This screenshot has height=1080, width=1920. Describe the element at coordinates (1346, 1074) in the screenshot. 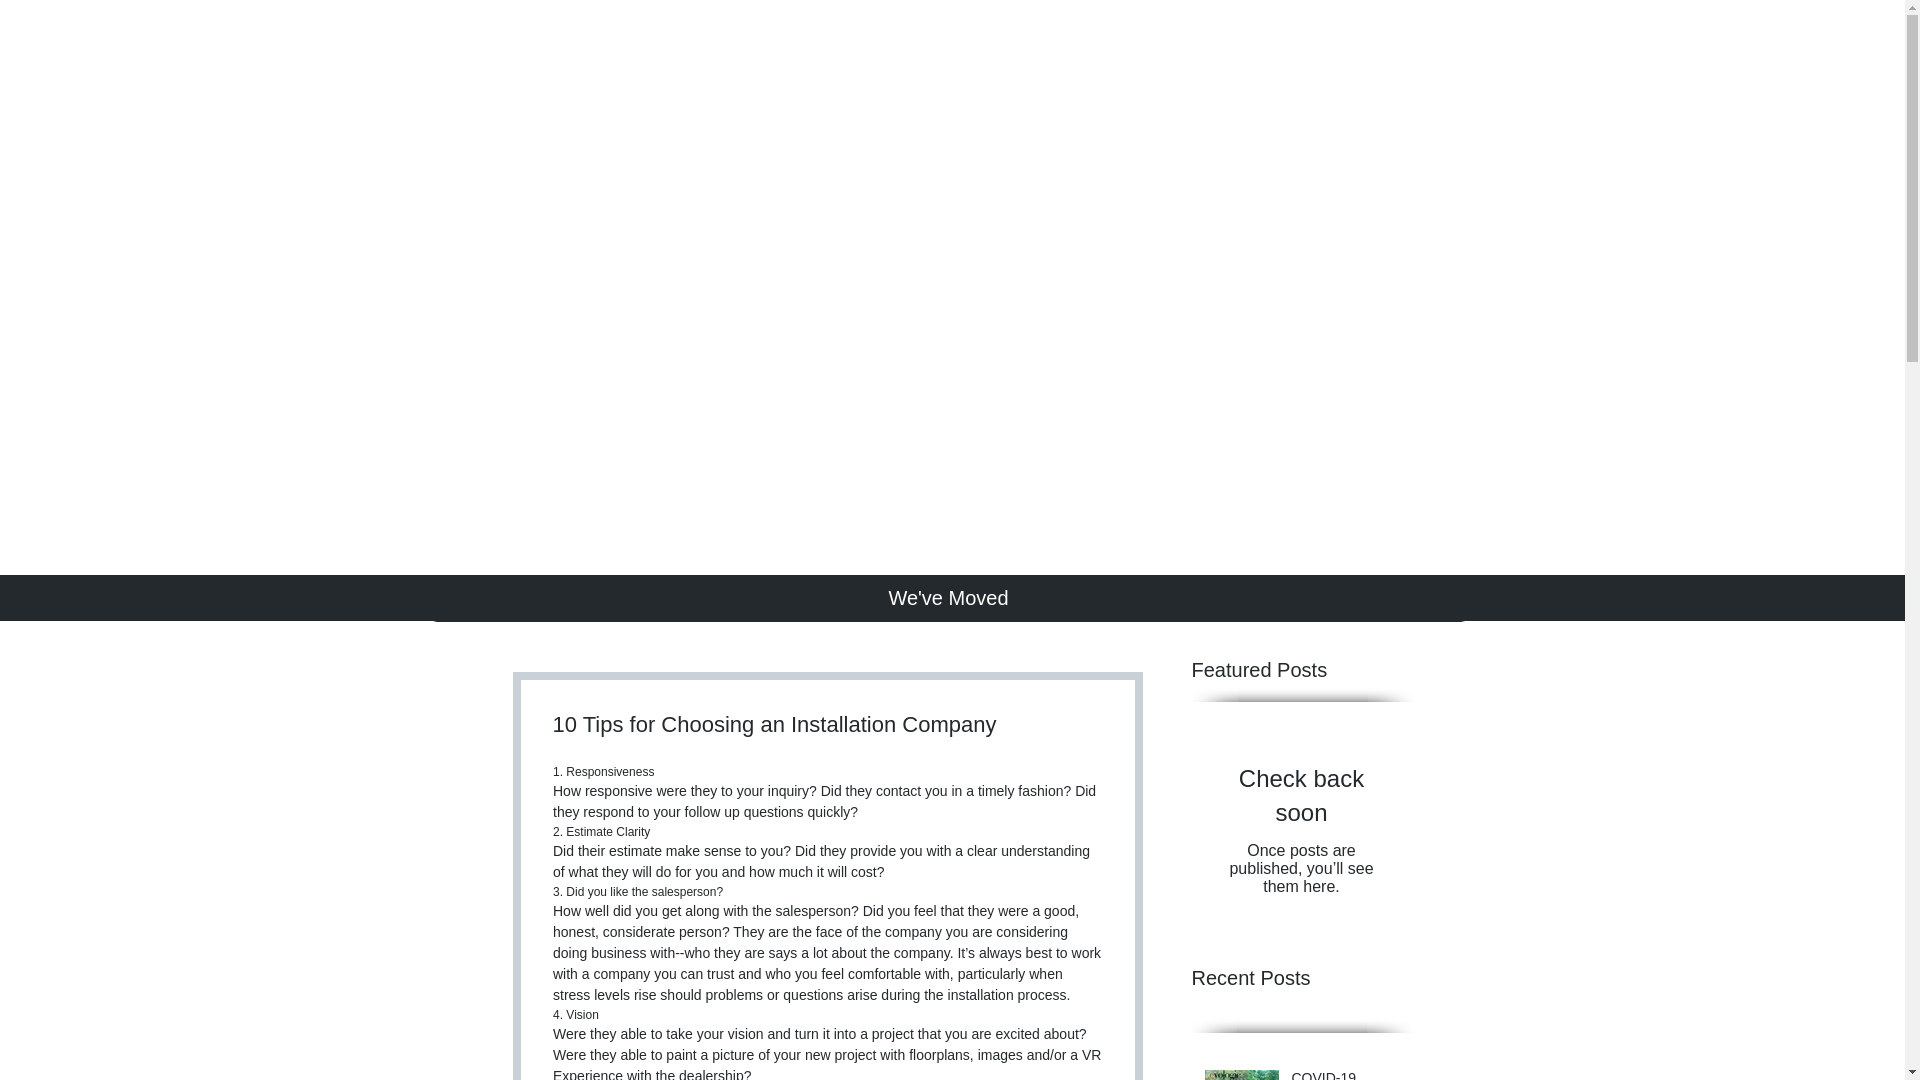

I see `COVID-19` at that location.